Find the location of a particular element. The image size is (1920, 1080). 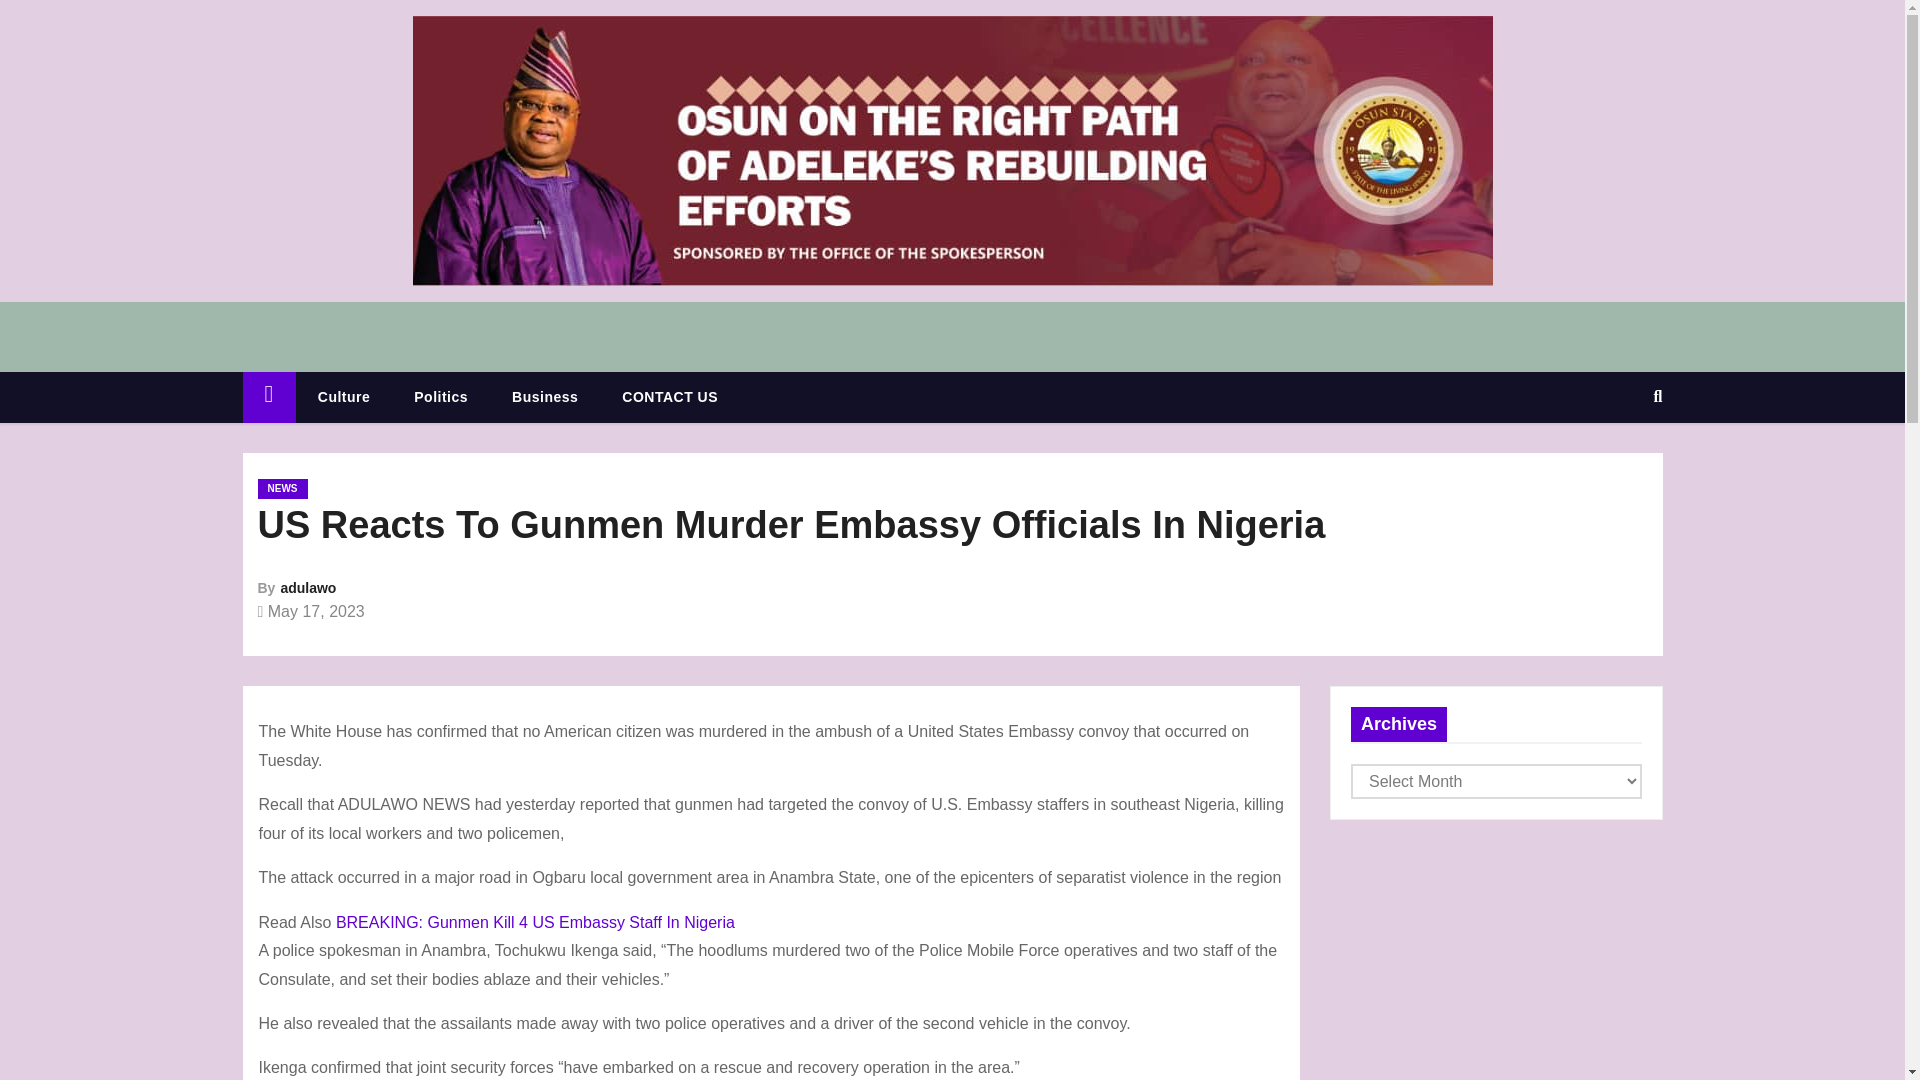

CONTACT US is located at coordinates (669, 397).